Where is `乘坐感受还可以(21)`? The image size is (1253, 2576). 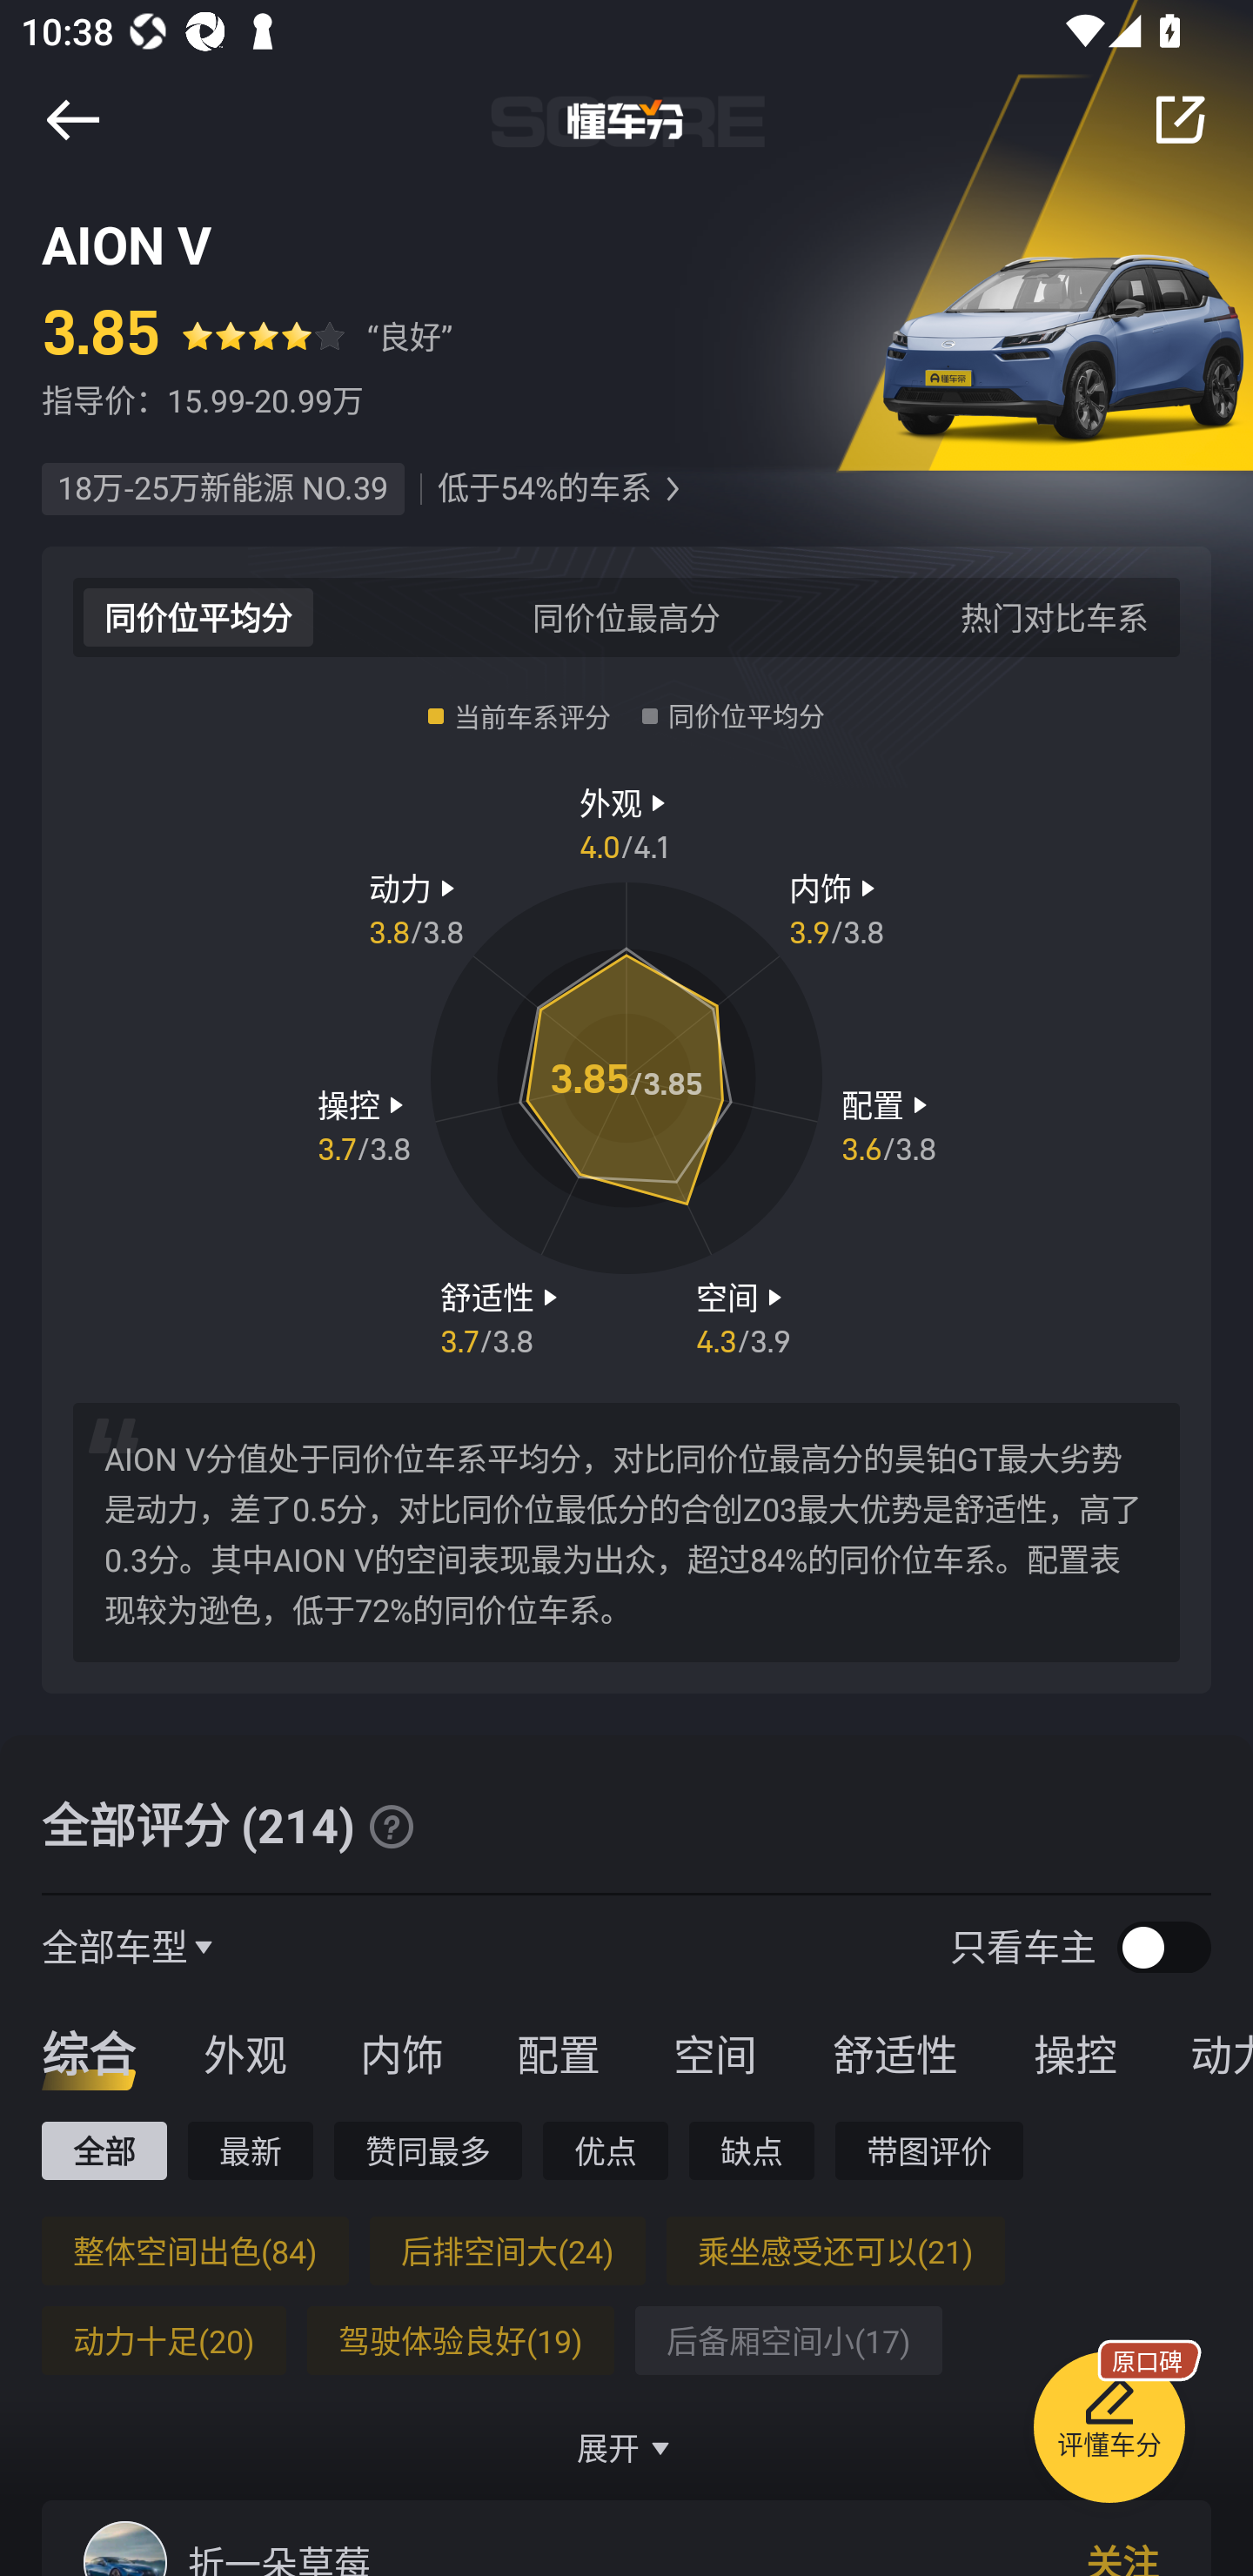 乘坐感受还可以(21) is located at coordinates (835, 2250).